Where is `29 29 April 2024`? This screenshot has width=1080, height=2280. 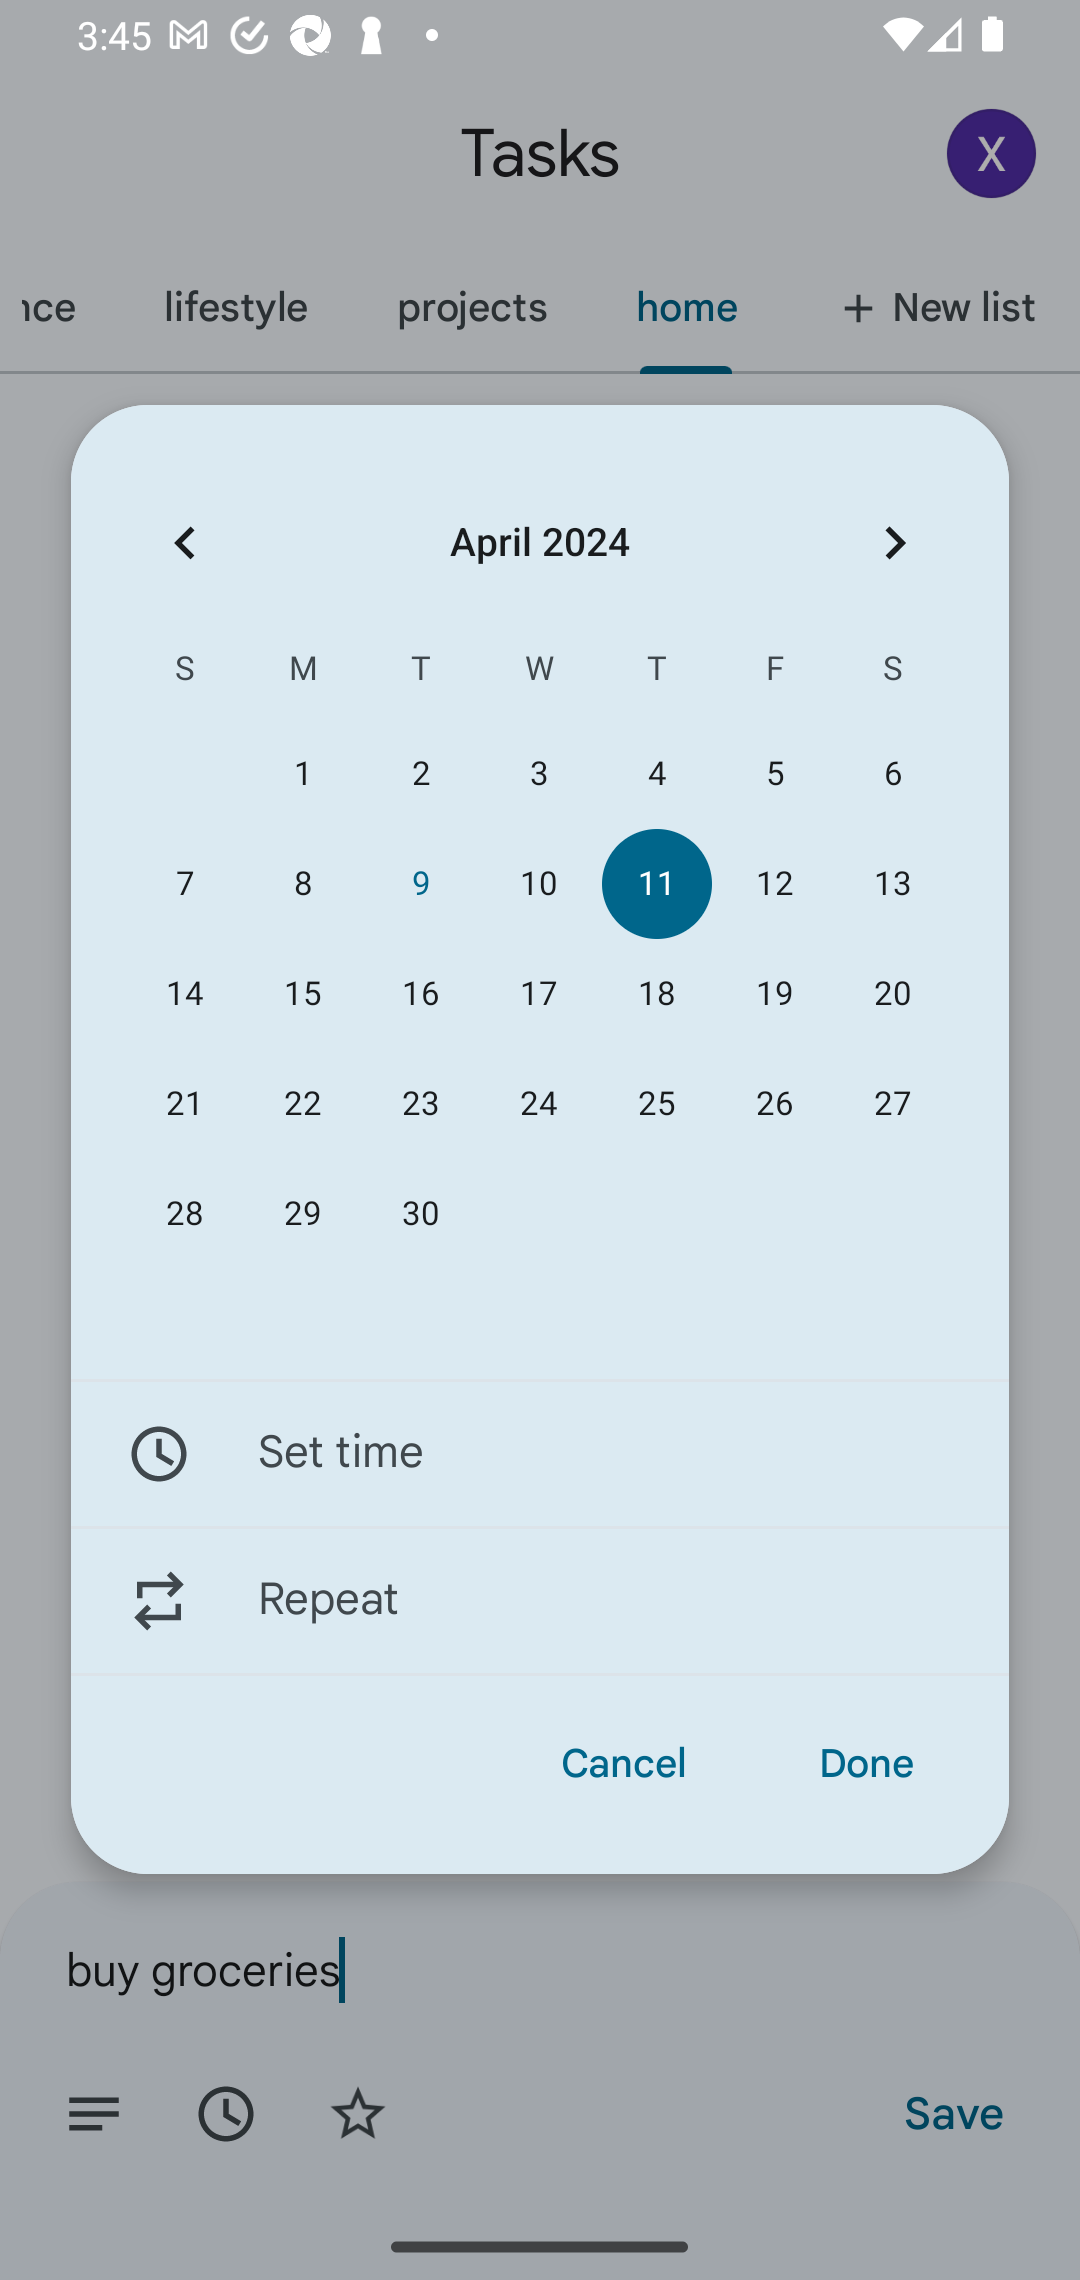
29 29 April 2024 is located at coordinates (302, 1214).